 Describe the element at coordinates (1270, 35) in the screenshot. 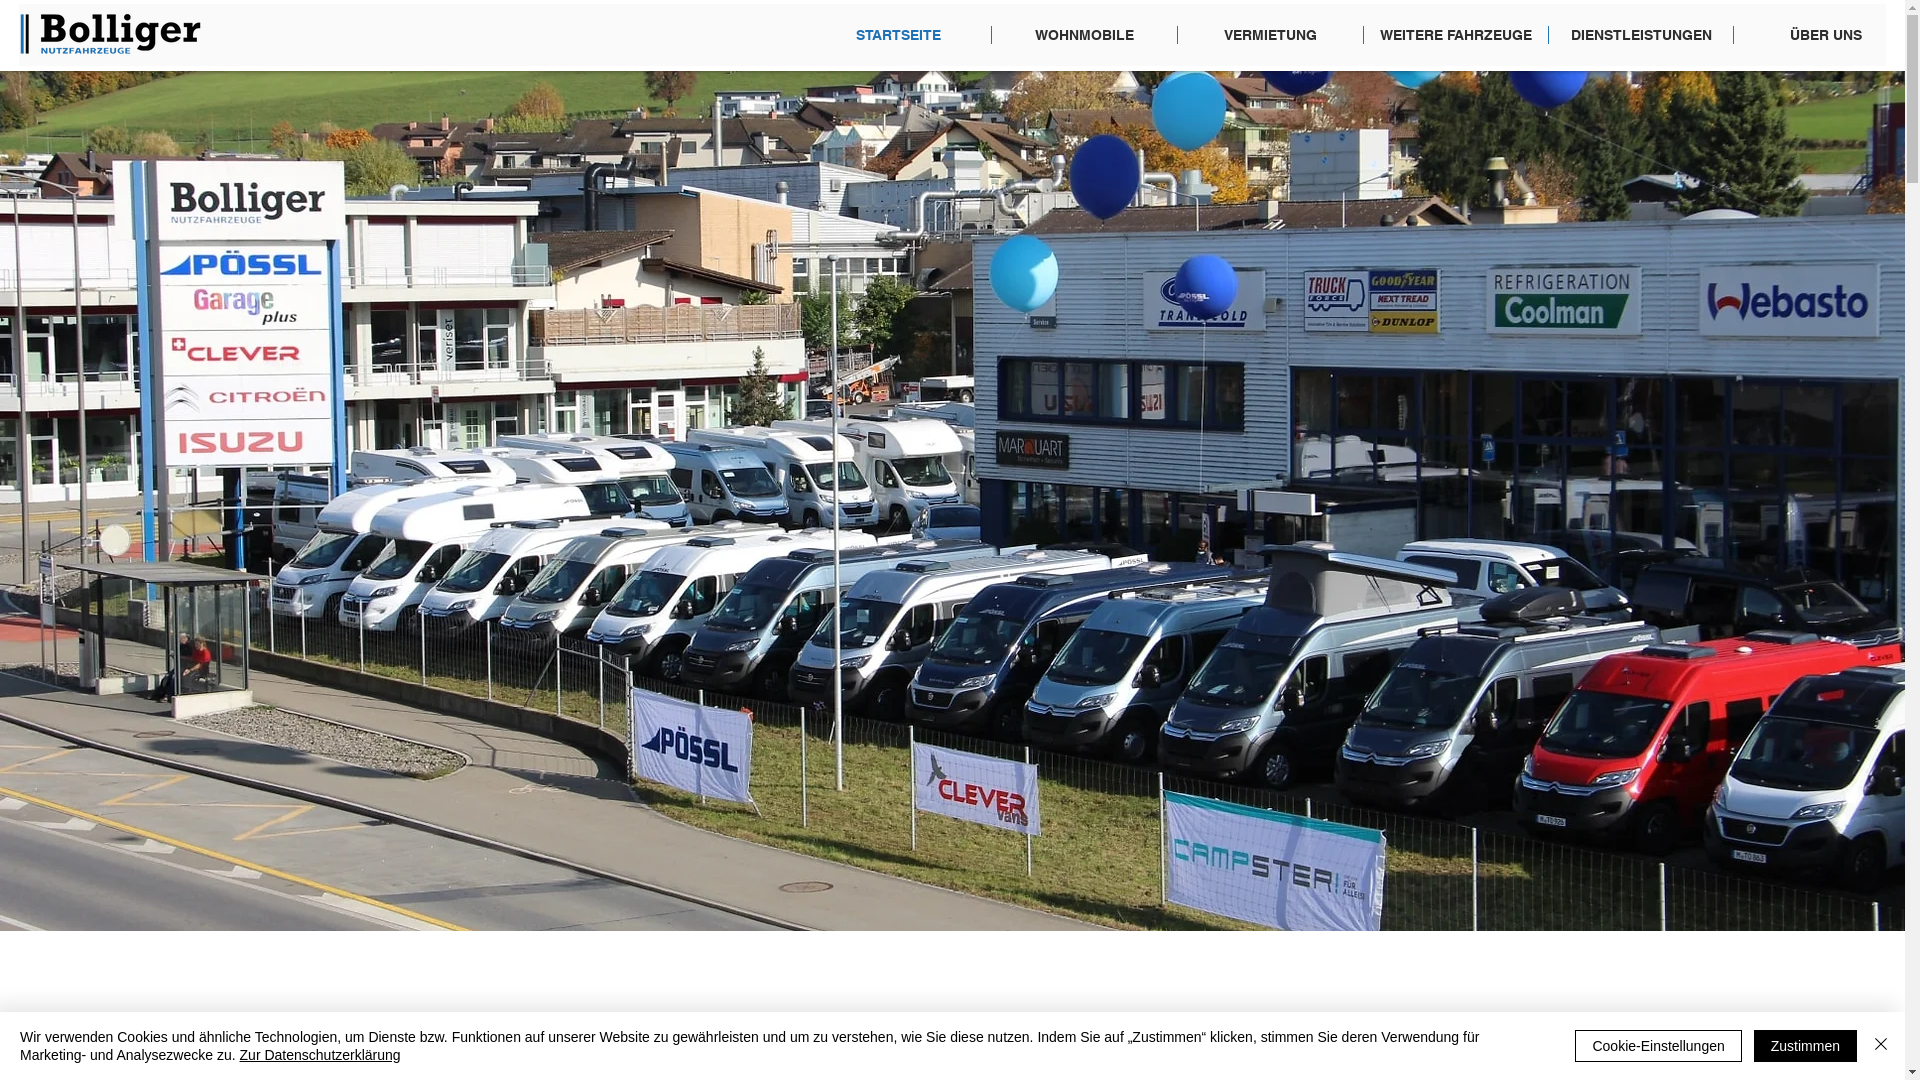

I see `VERMIETUNG` at that location.